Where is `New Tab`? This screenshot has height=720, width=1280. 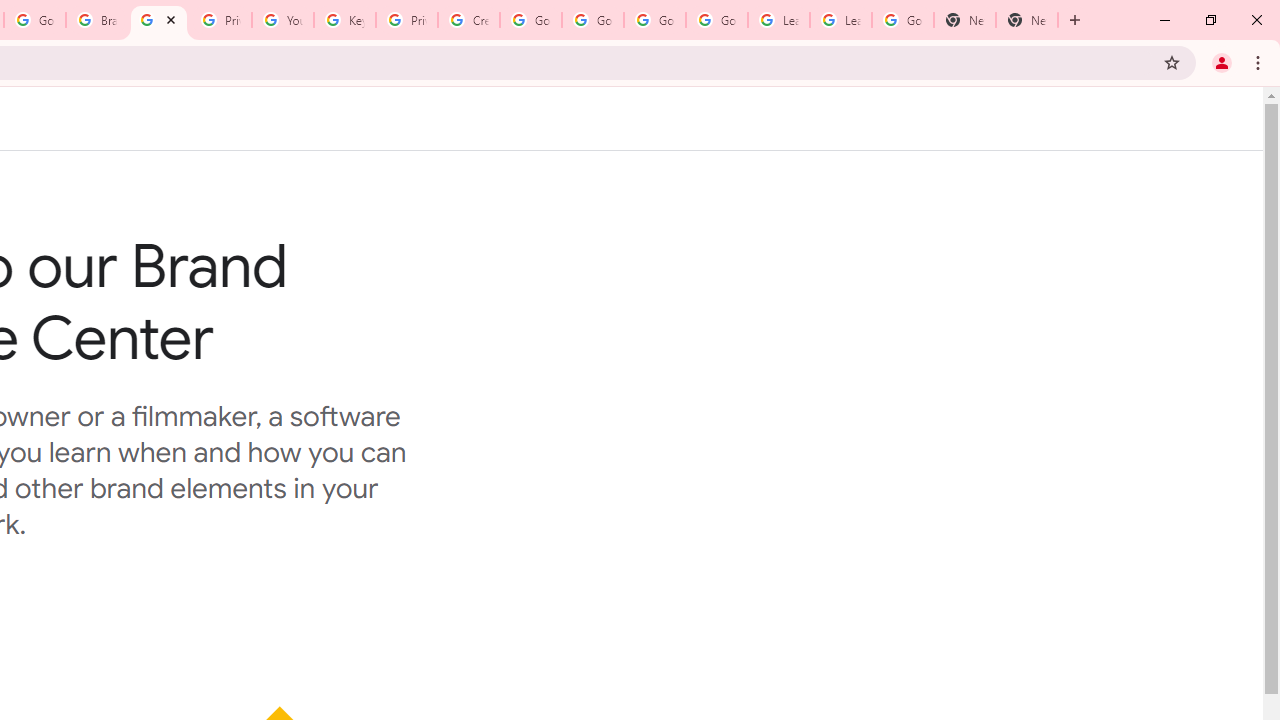 New Tab is located at coordinates (1026, 20).